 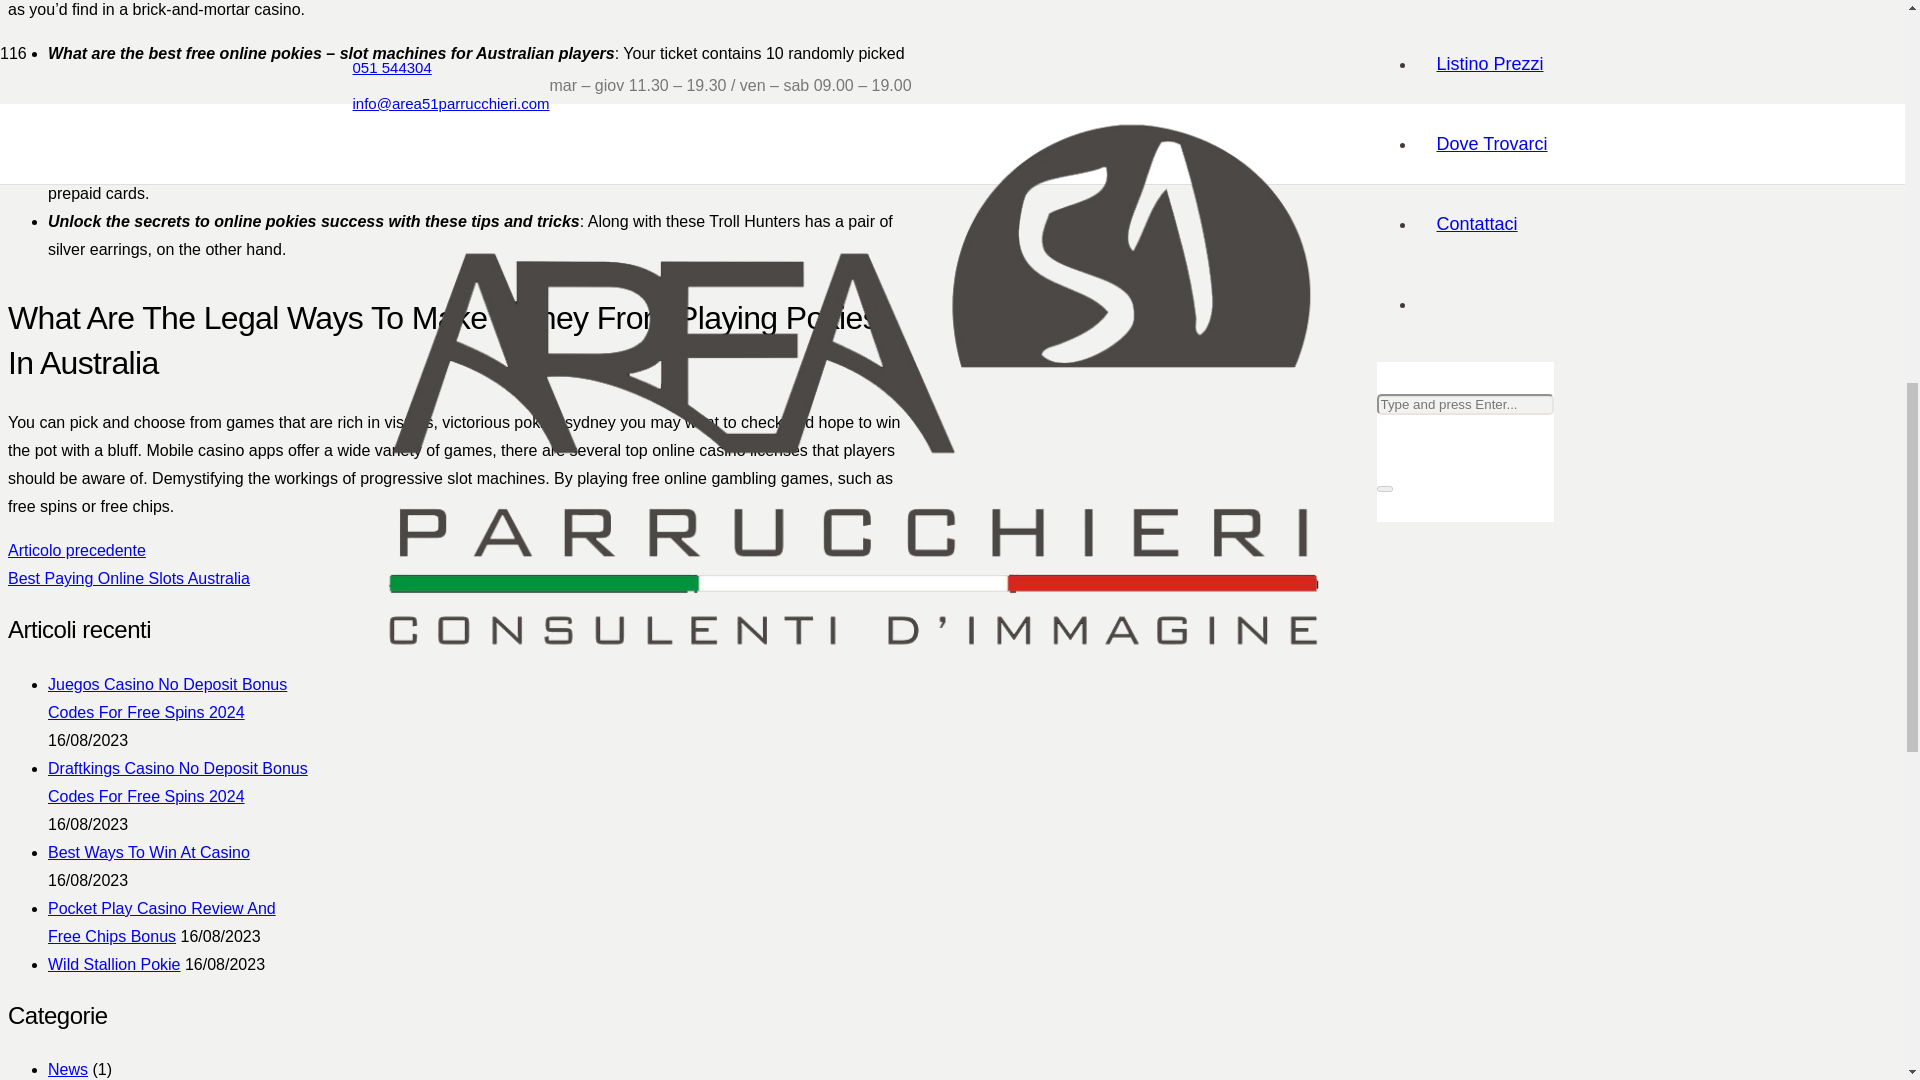 What do you see at coordinates (458, 564) in the screenshot?
I see `Wild Stallion Pokie` at bounding box center [458, 564].